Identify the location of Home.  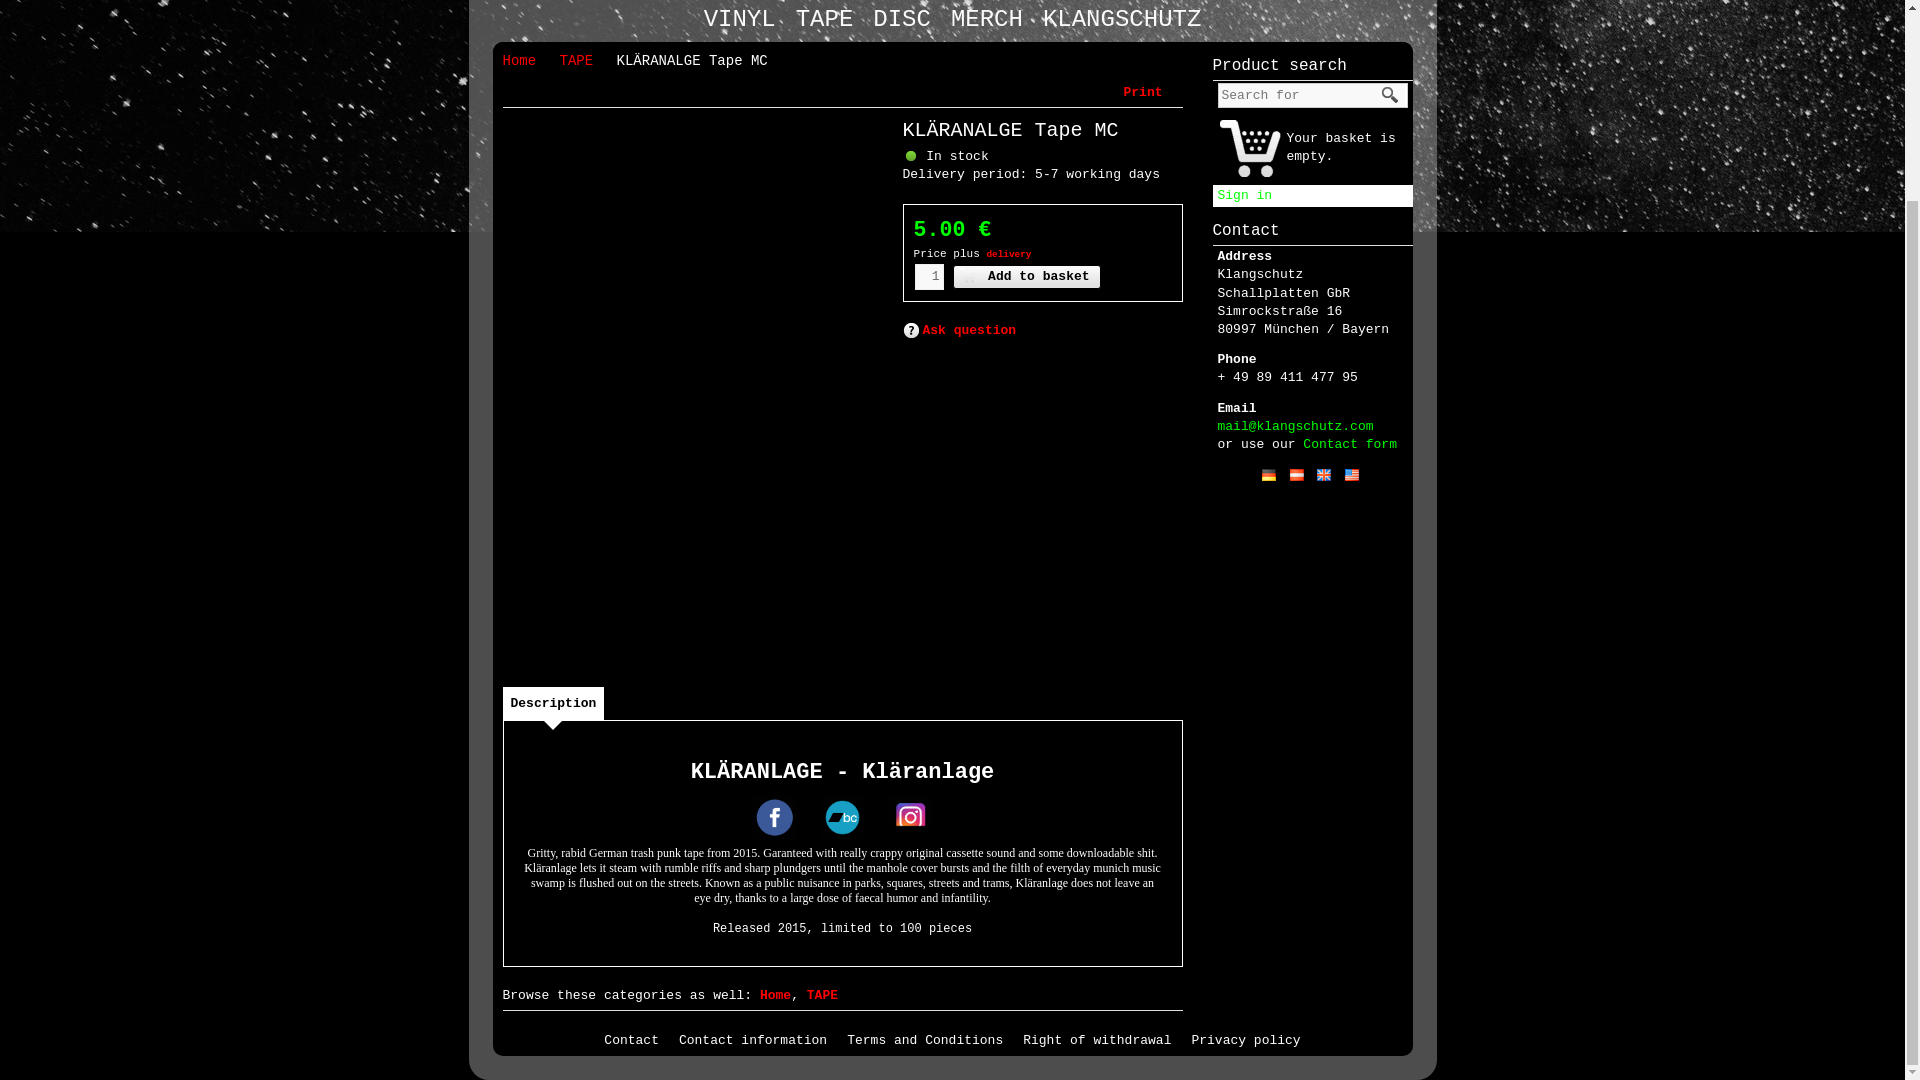
(776, 996).